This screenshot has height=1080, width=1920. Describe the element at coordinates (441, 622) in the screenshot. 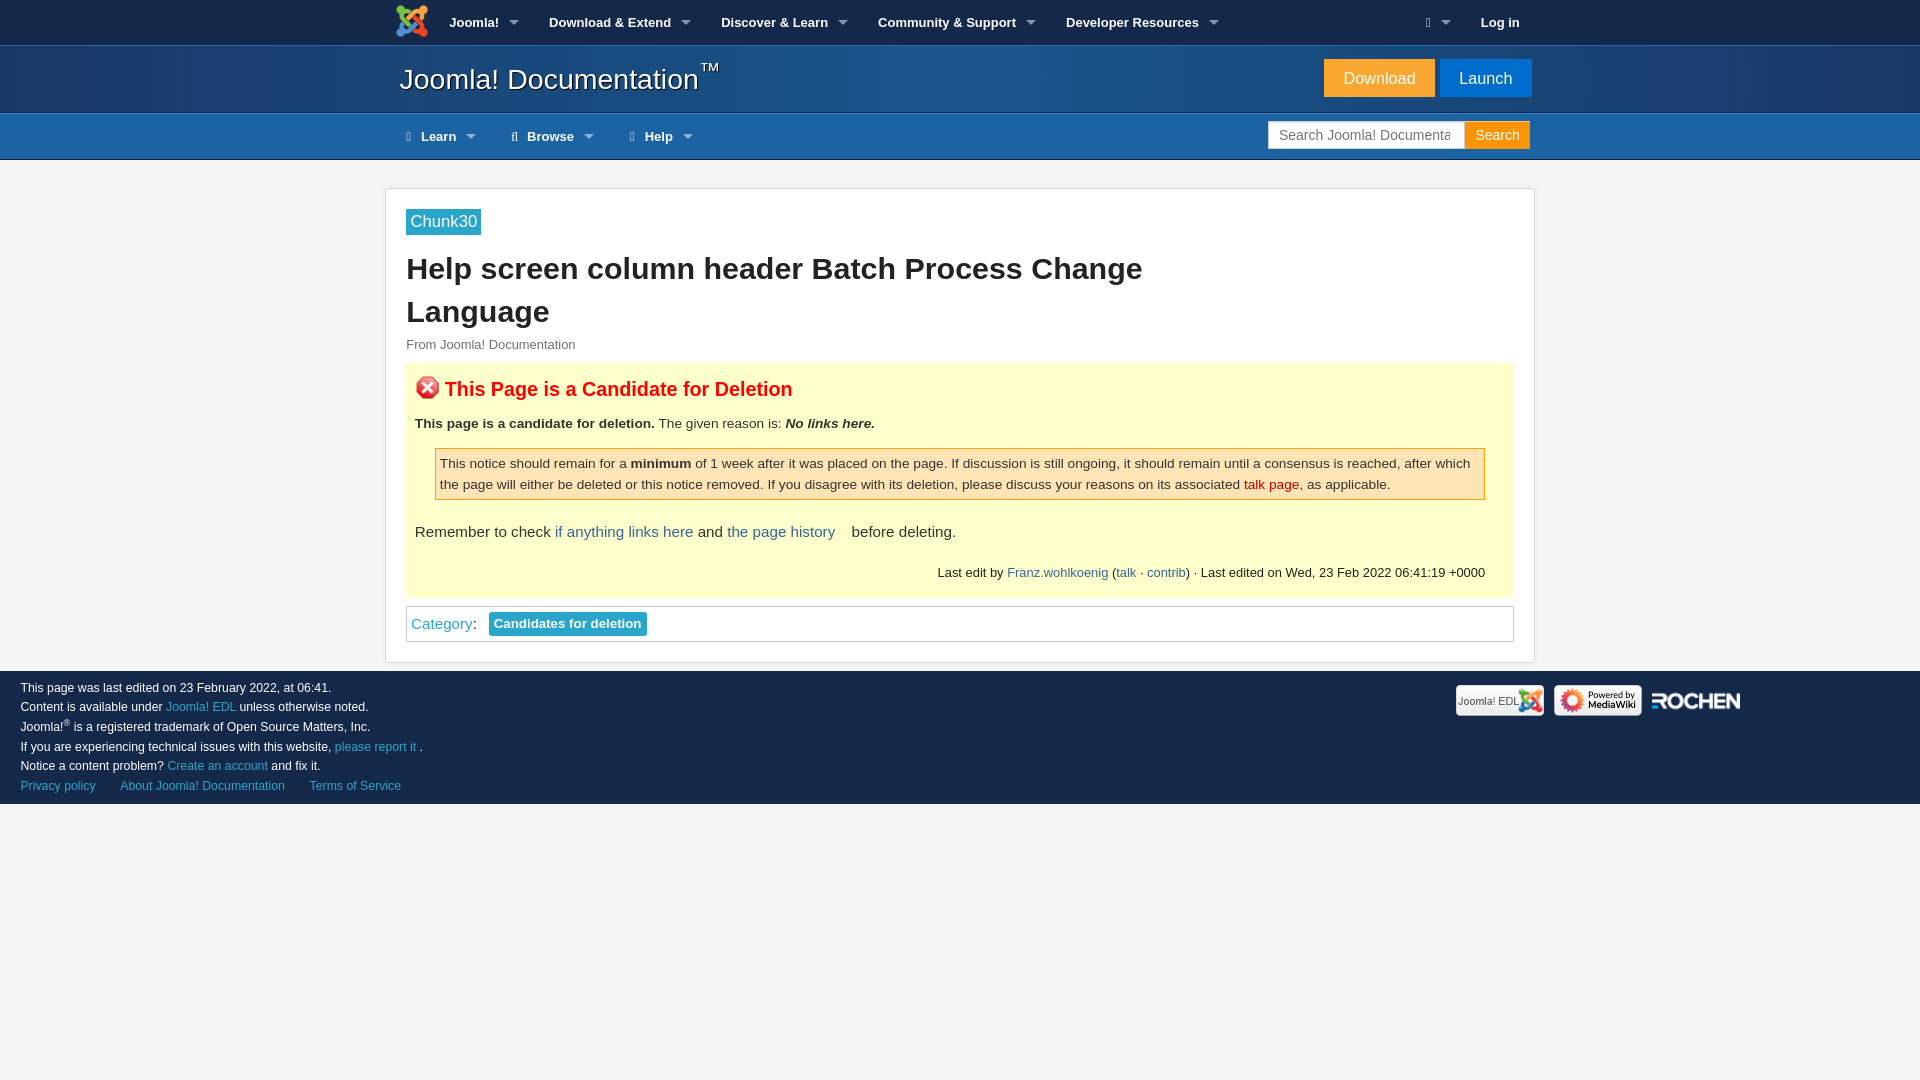

I see `Special:Categories` at that location.